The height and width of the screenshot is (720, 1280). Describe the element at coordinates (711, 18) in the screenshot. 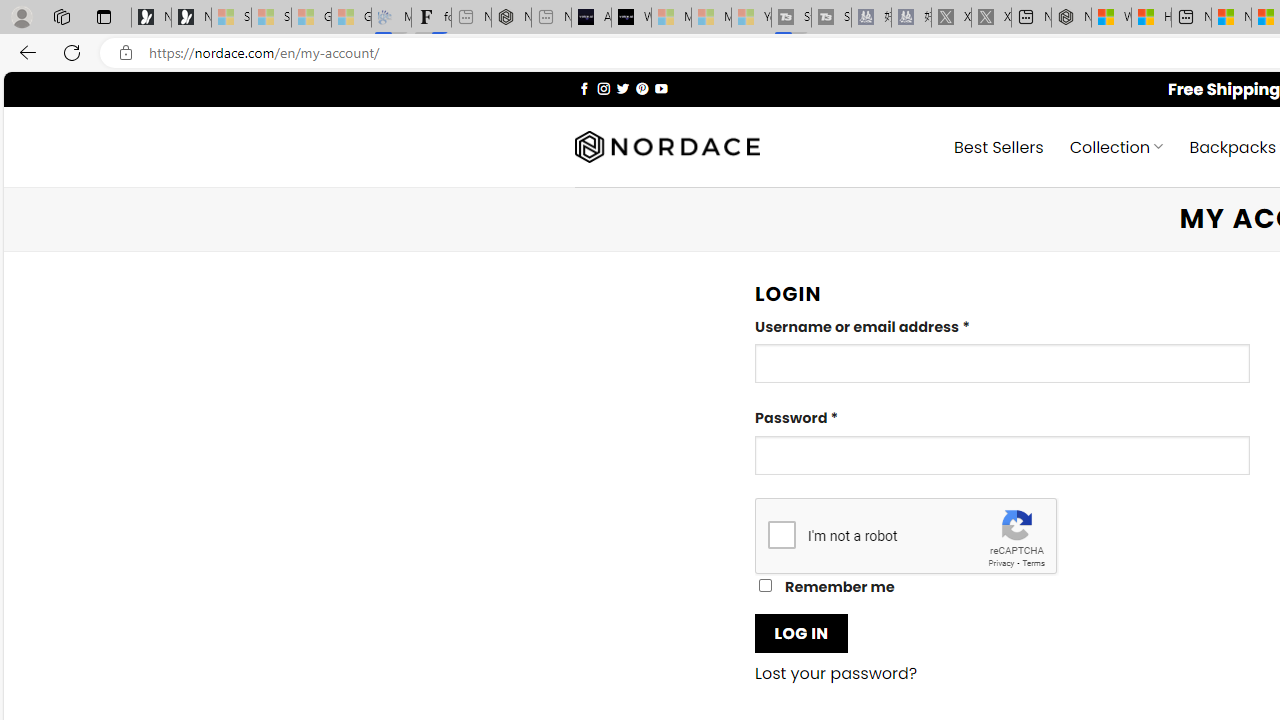

I see `Microsoft Start - Sleeping` at that location.